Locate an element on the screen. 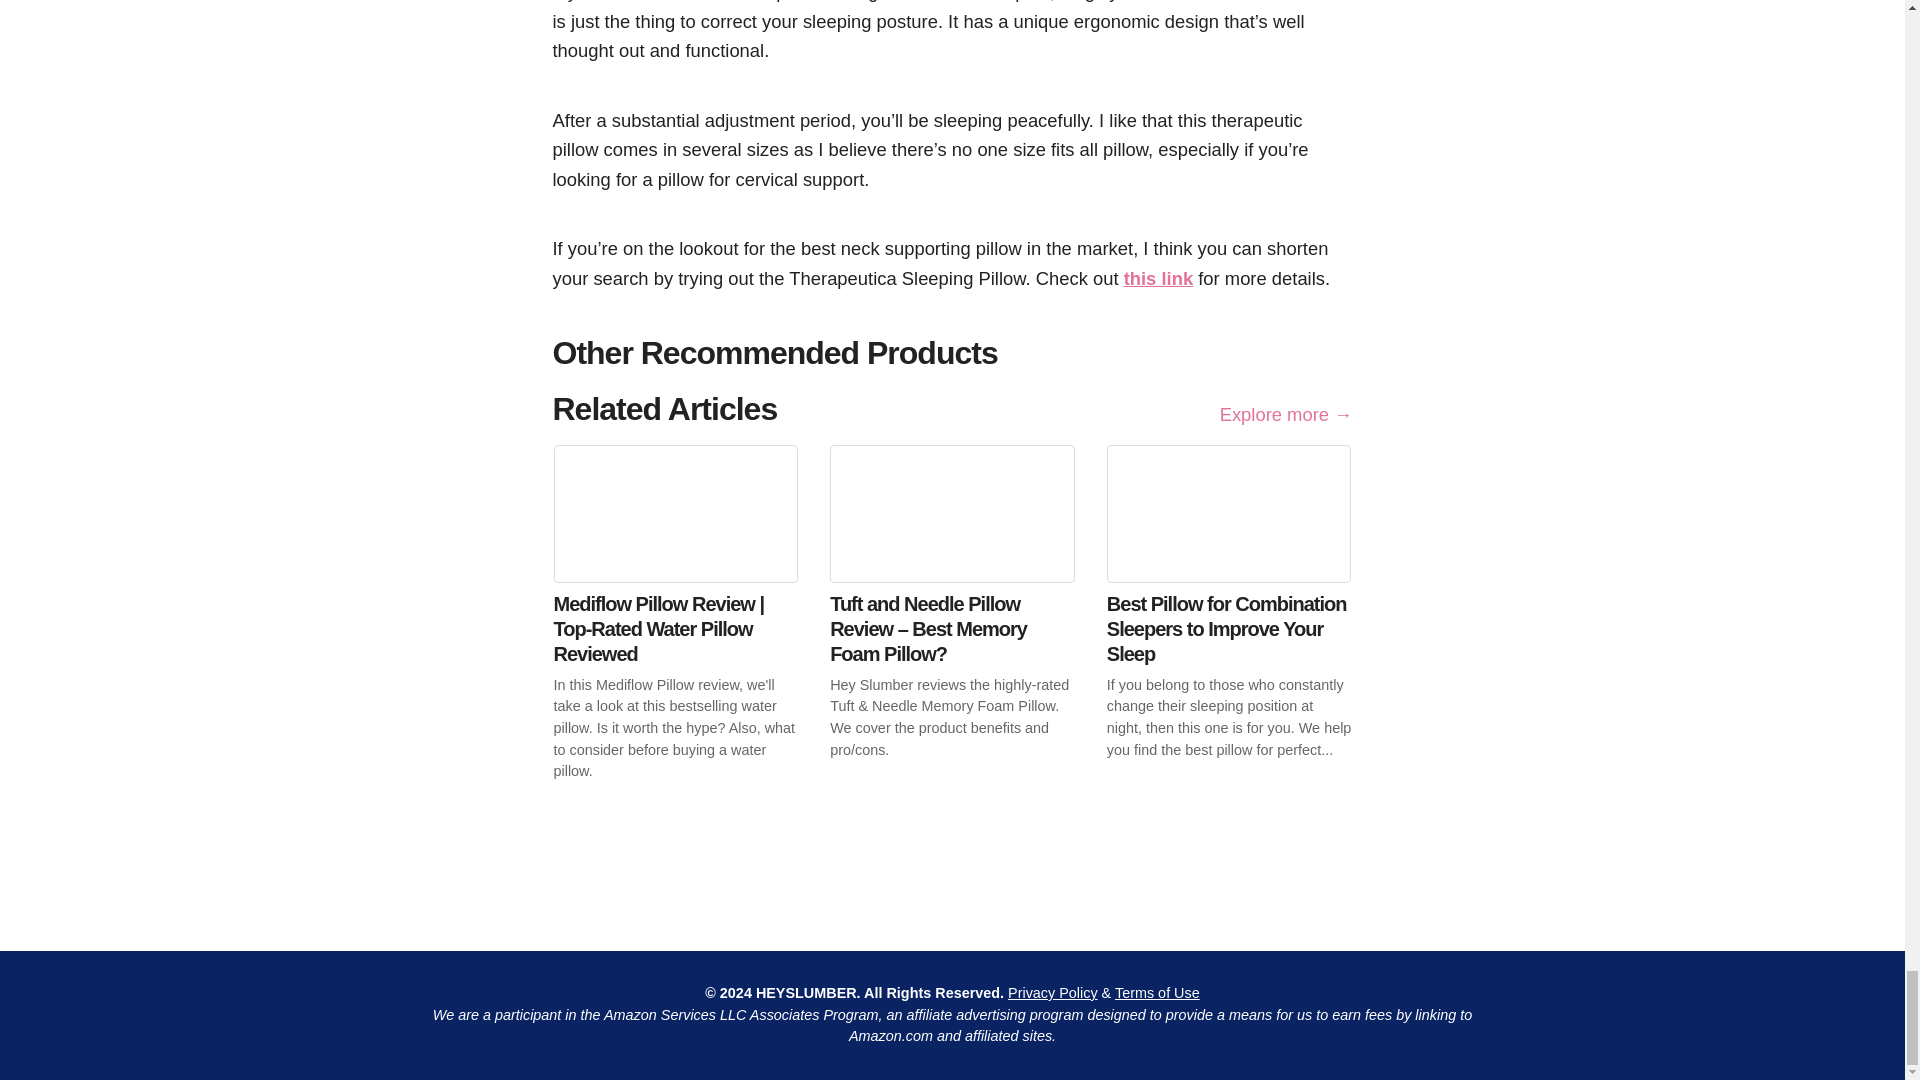 Image resolution: width=1920 pixels, height=1080 pixels. this link is located at coordinates (1158, 278).